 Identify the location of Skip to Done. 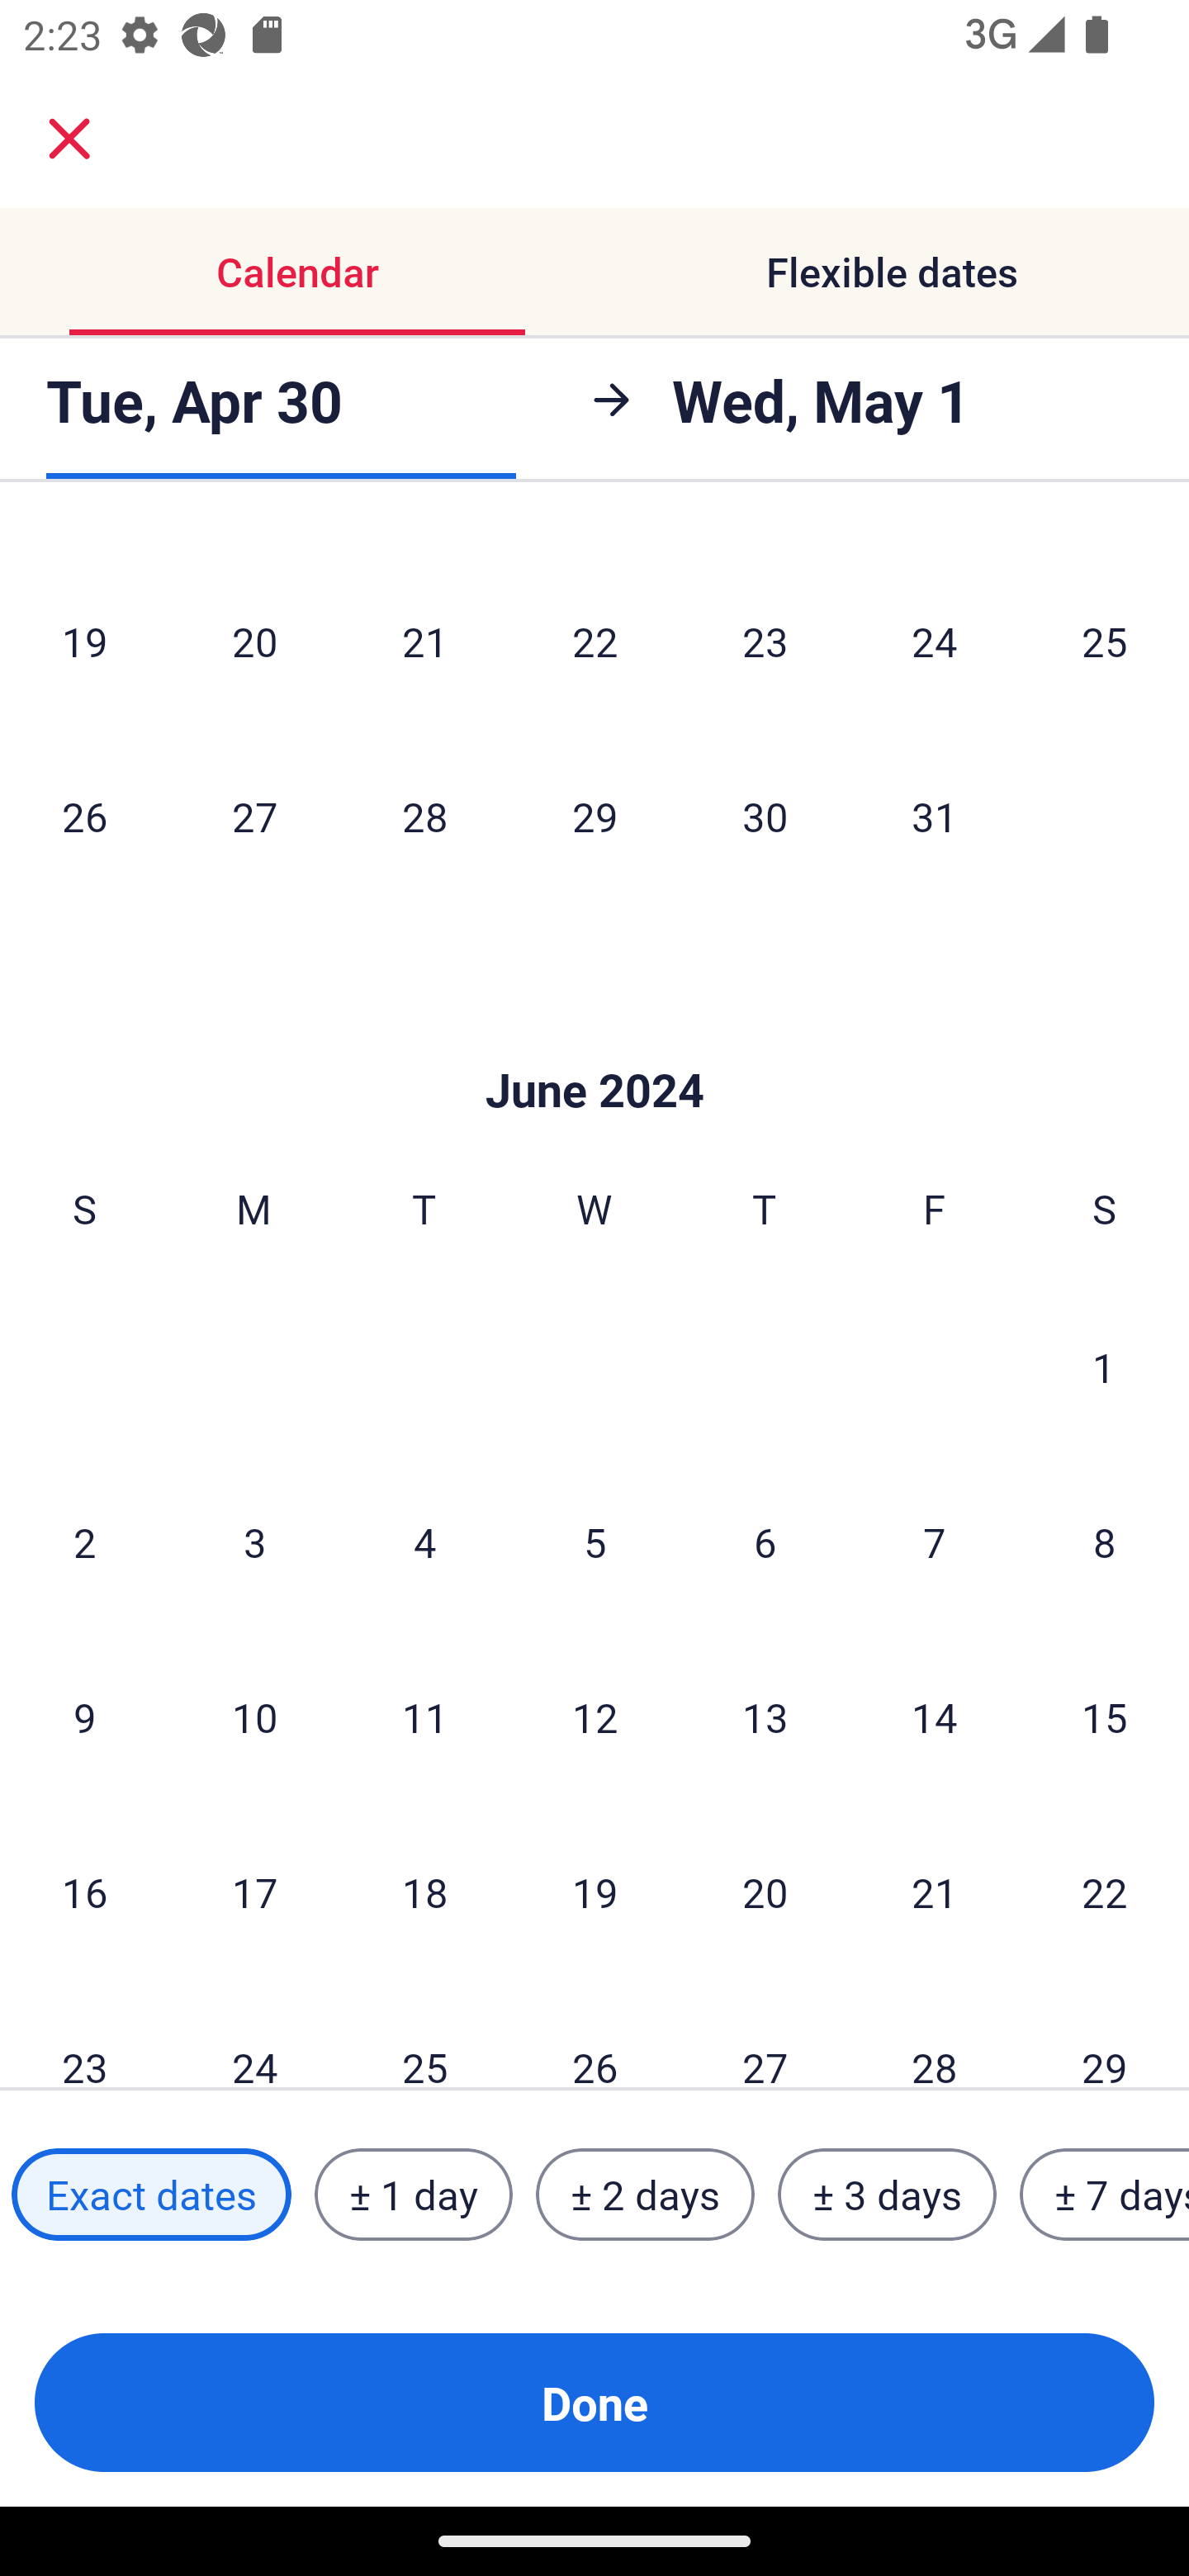
(594, 1040).